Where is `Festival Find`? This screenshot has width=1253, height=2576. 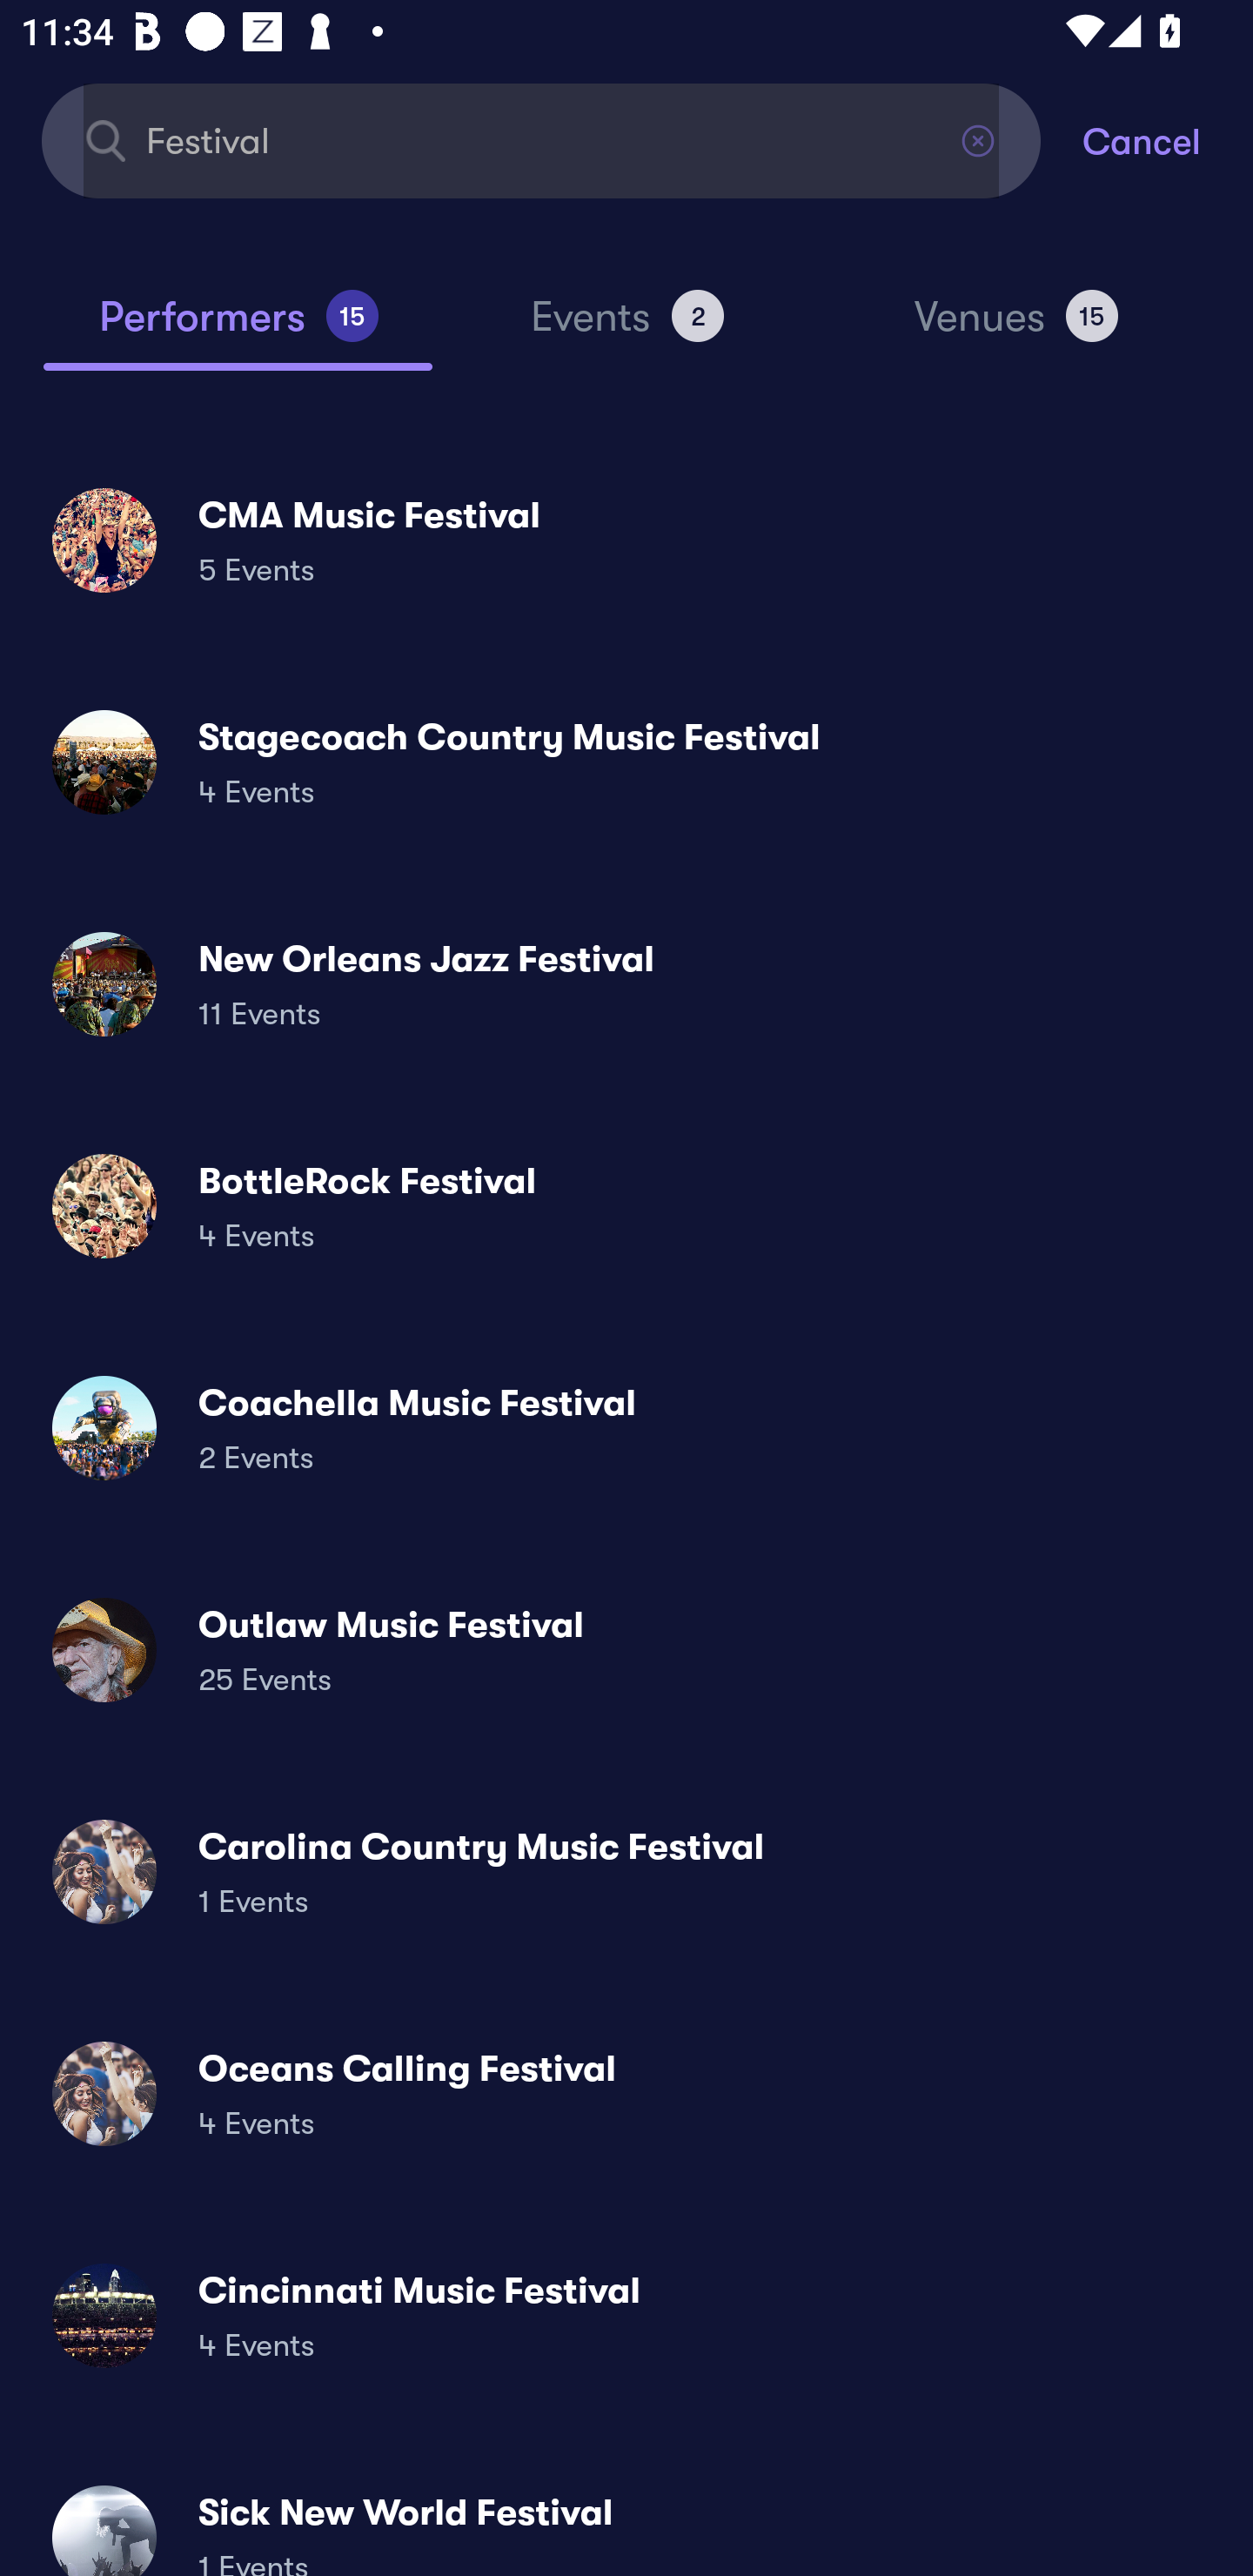
Festival Find is located at coordinates (541, 139).